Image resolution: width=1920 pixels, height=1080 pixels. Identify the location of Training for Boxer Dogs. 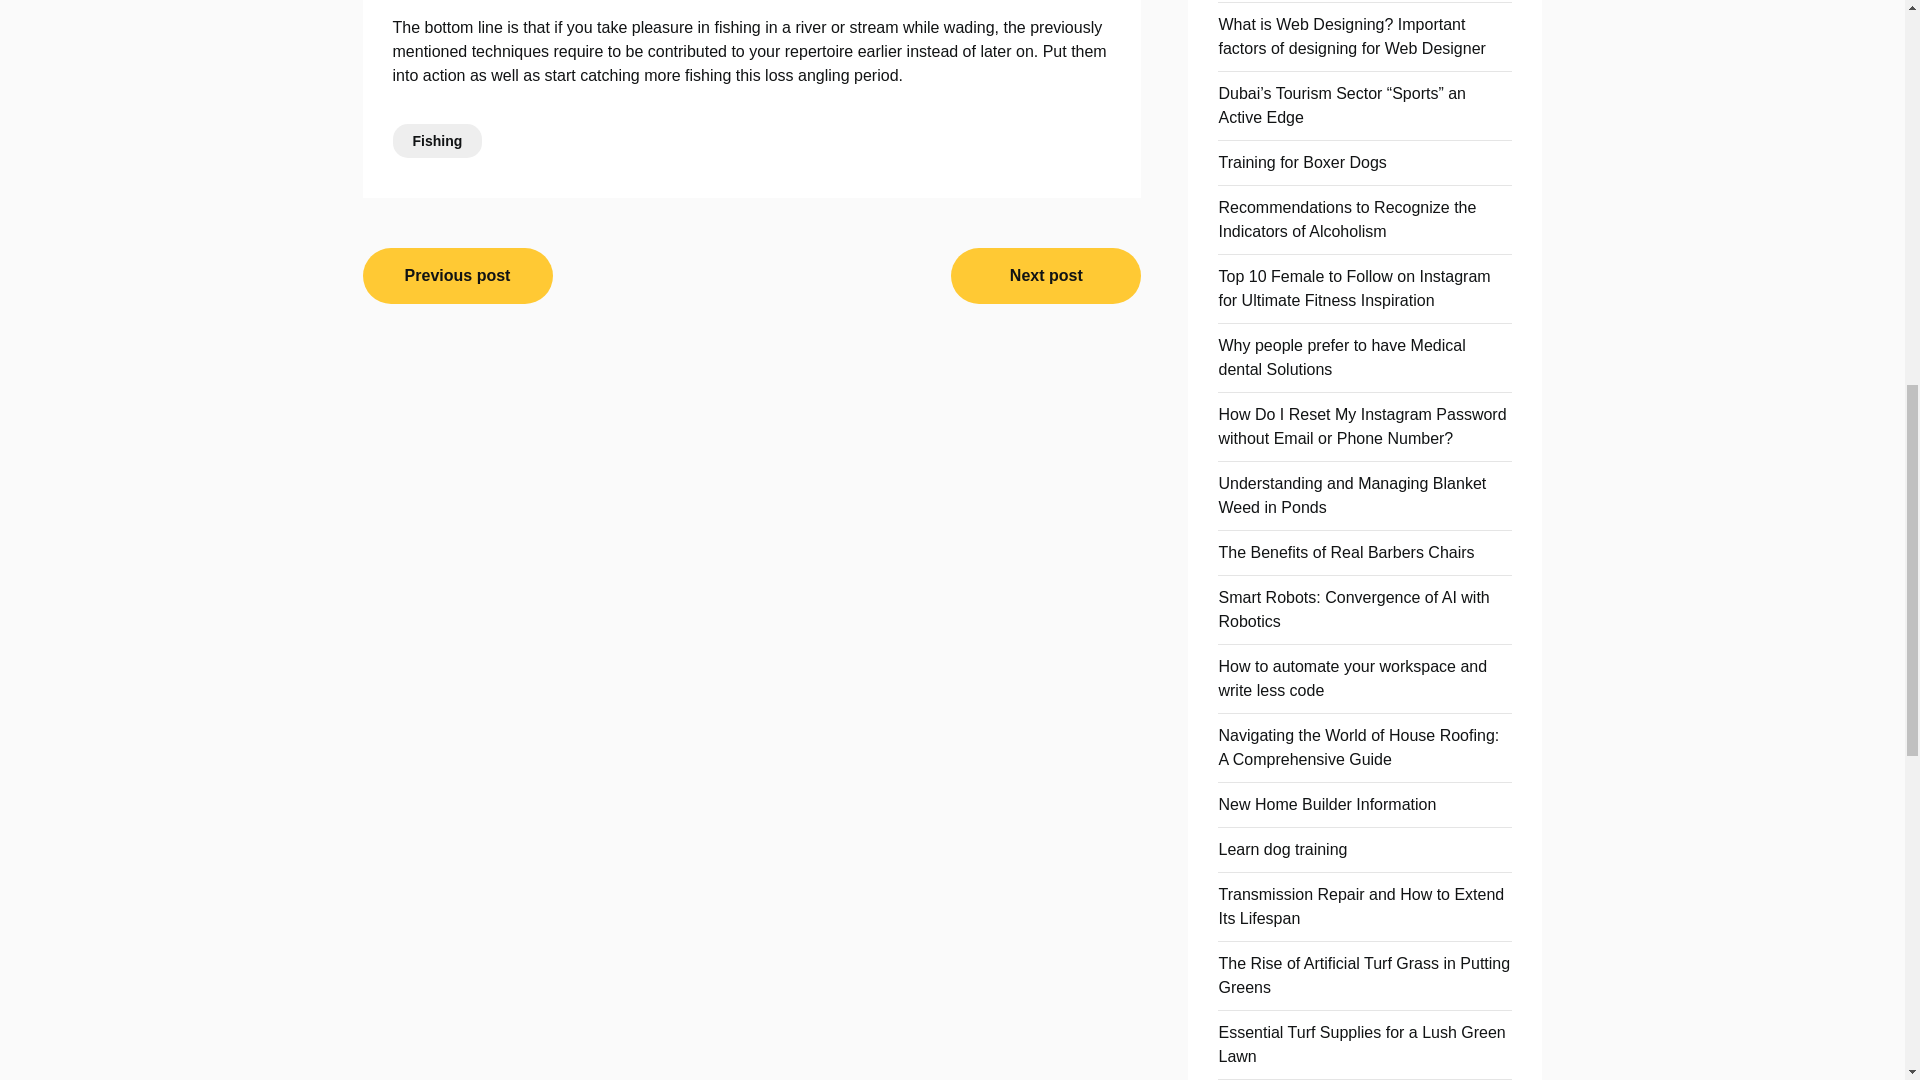
(1302, 162).